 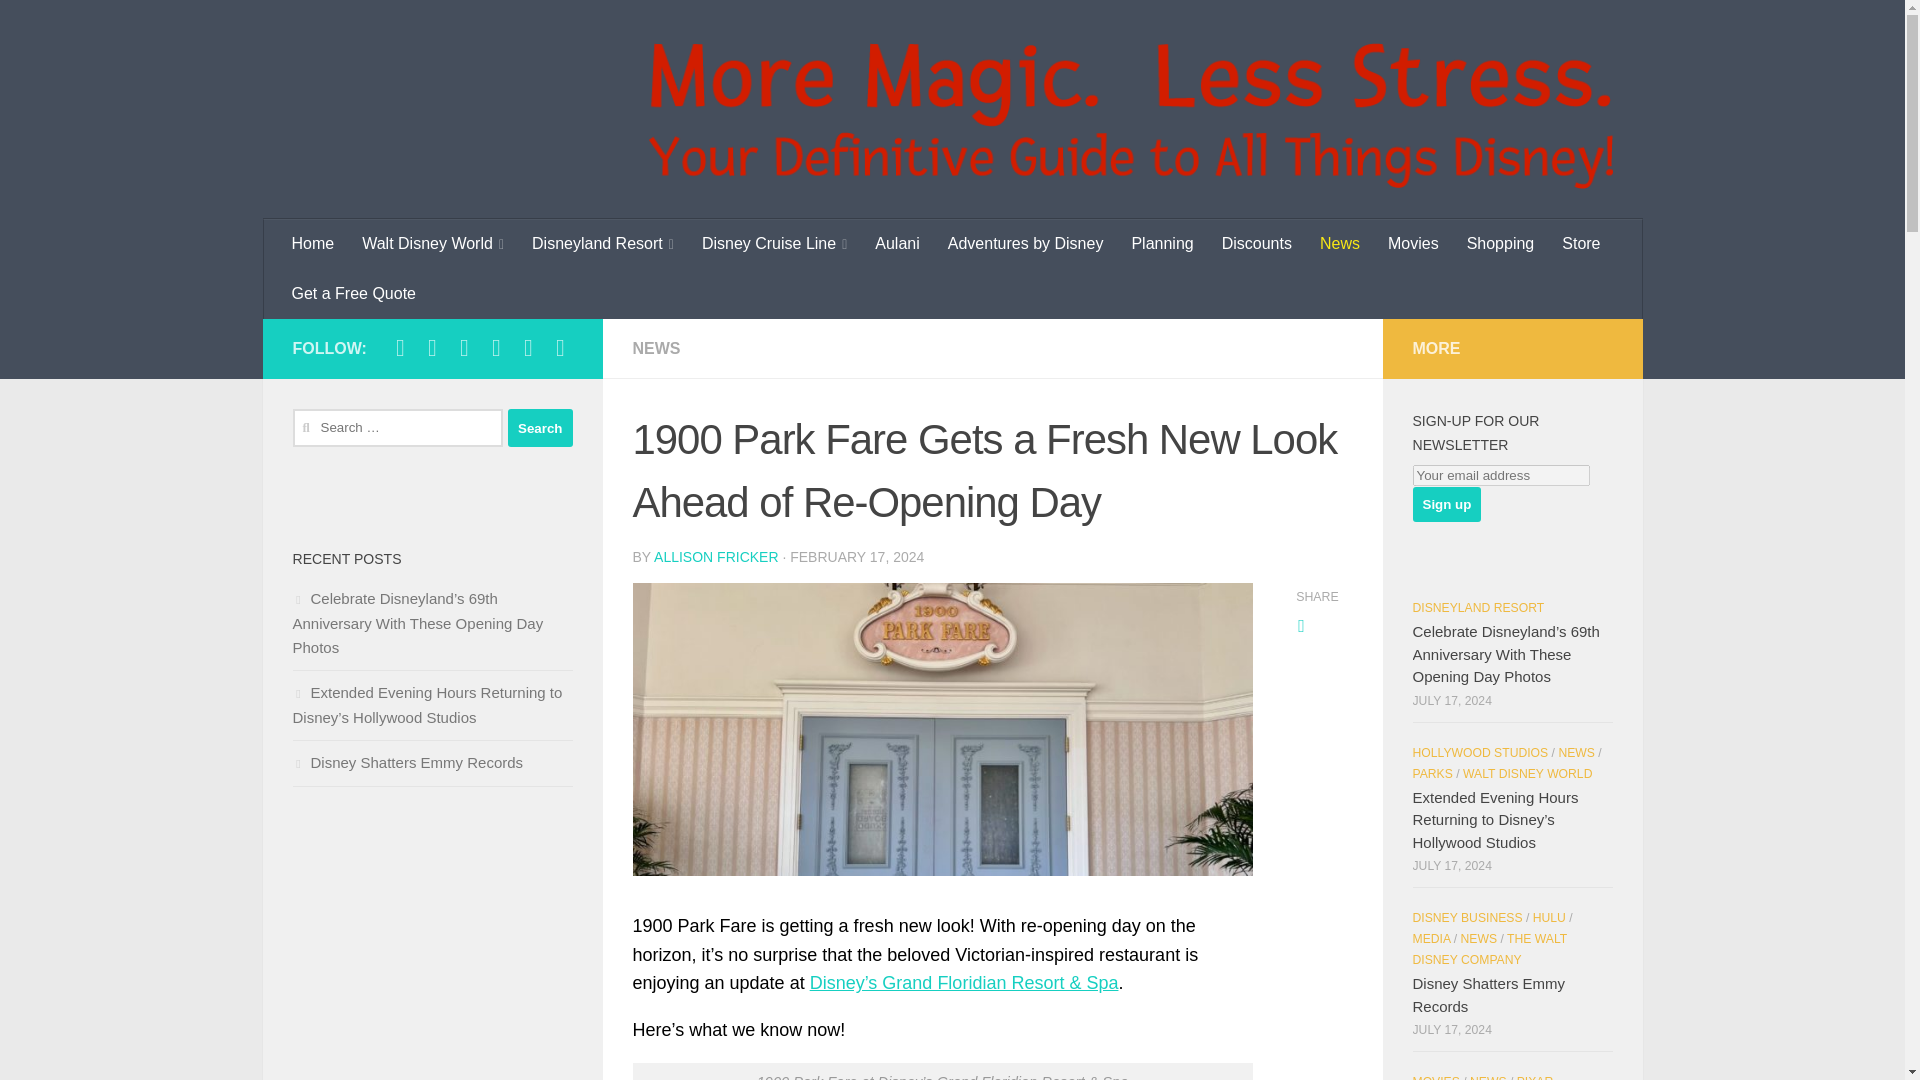 What do you see at coordinates (496, 347) in the screenshot?
I see `Follow us on Tiktok` at bounding box center [496, 347].